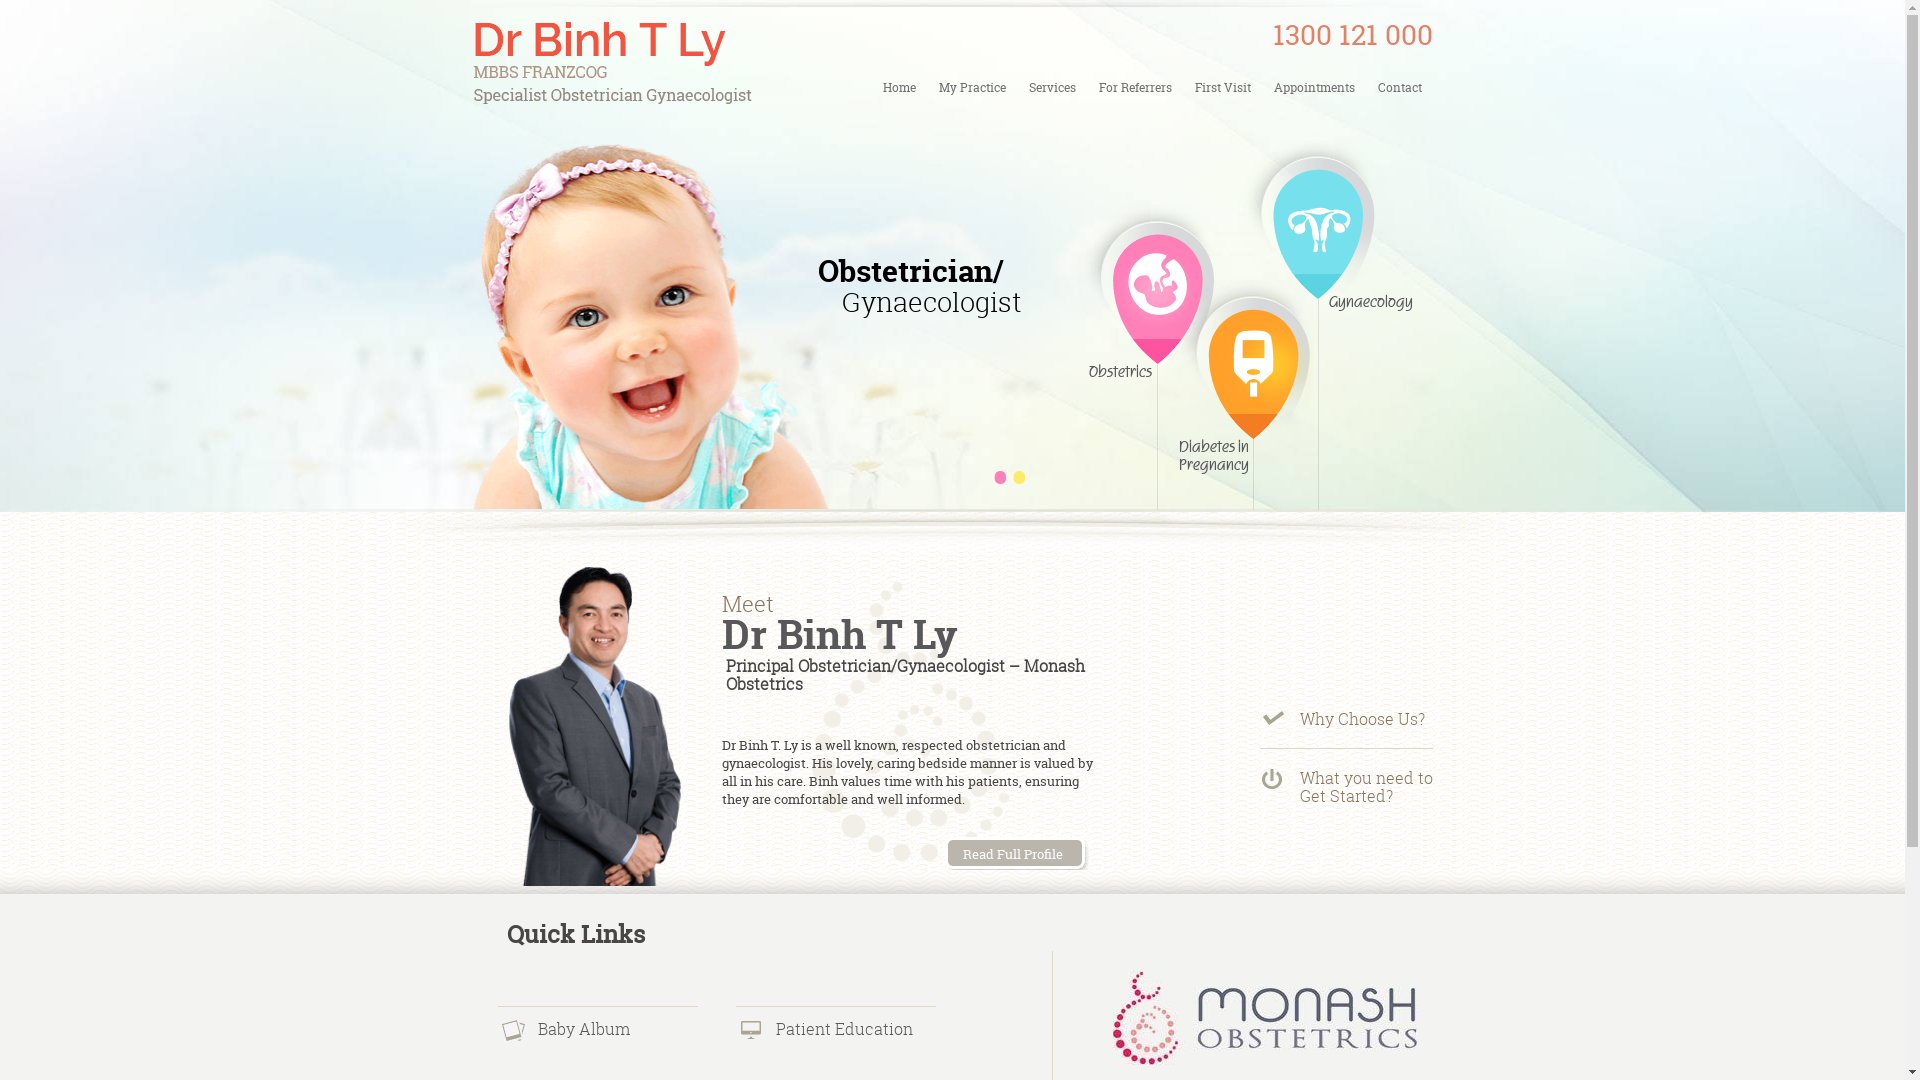 This screenshot has height=1080, width=1920. I want to click on Diabetes in
Pregnancy, so click(1244, 462).